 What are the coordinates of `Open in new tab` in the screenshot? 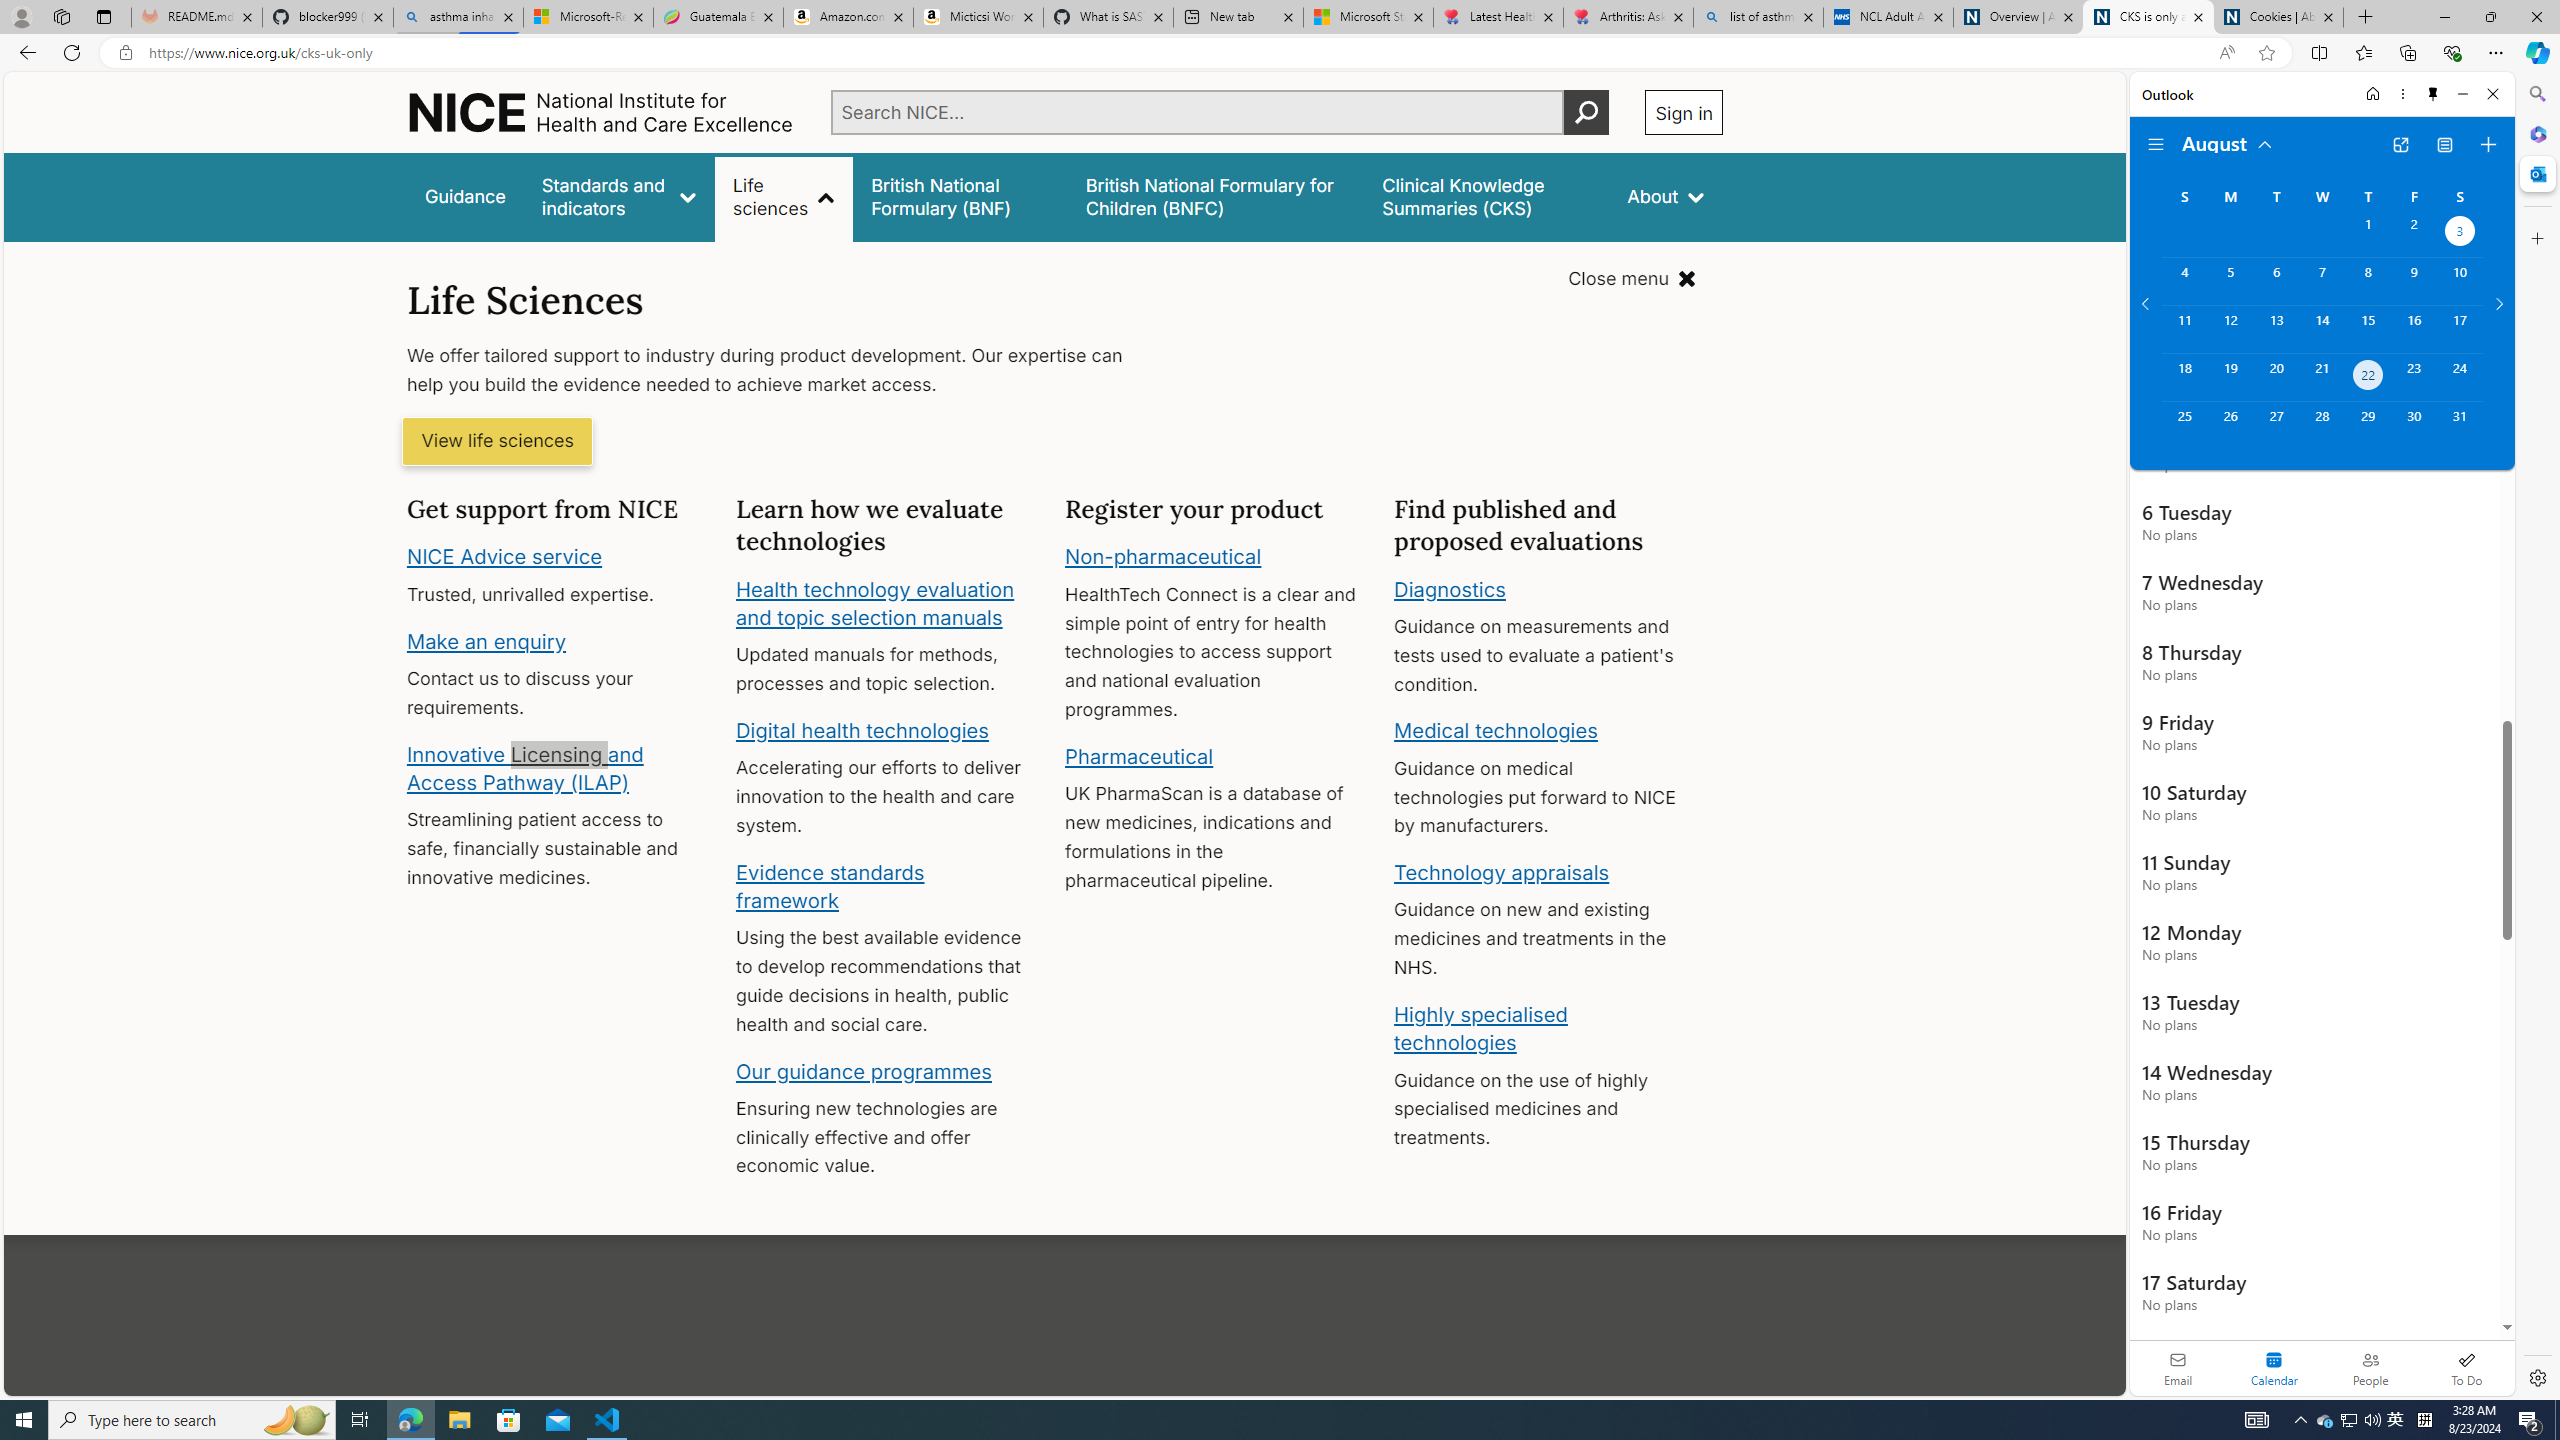 It's located at (2400, 145).